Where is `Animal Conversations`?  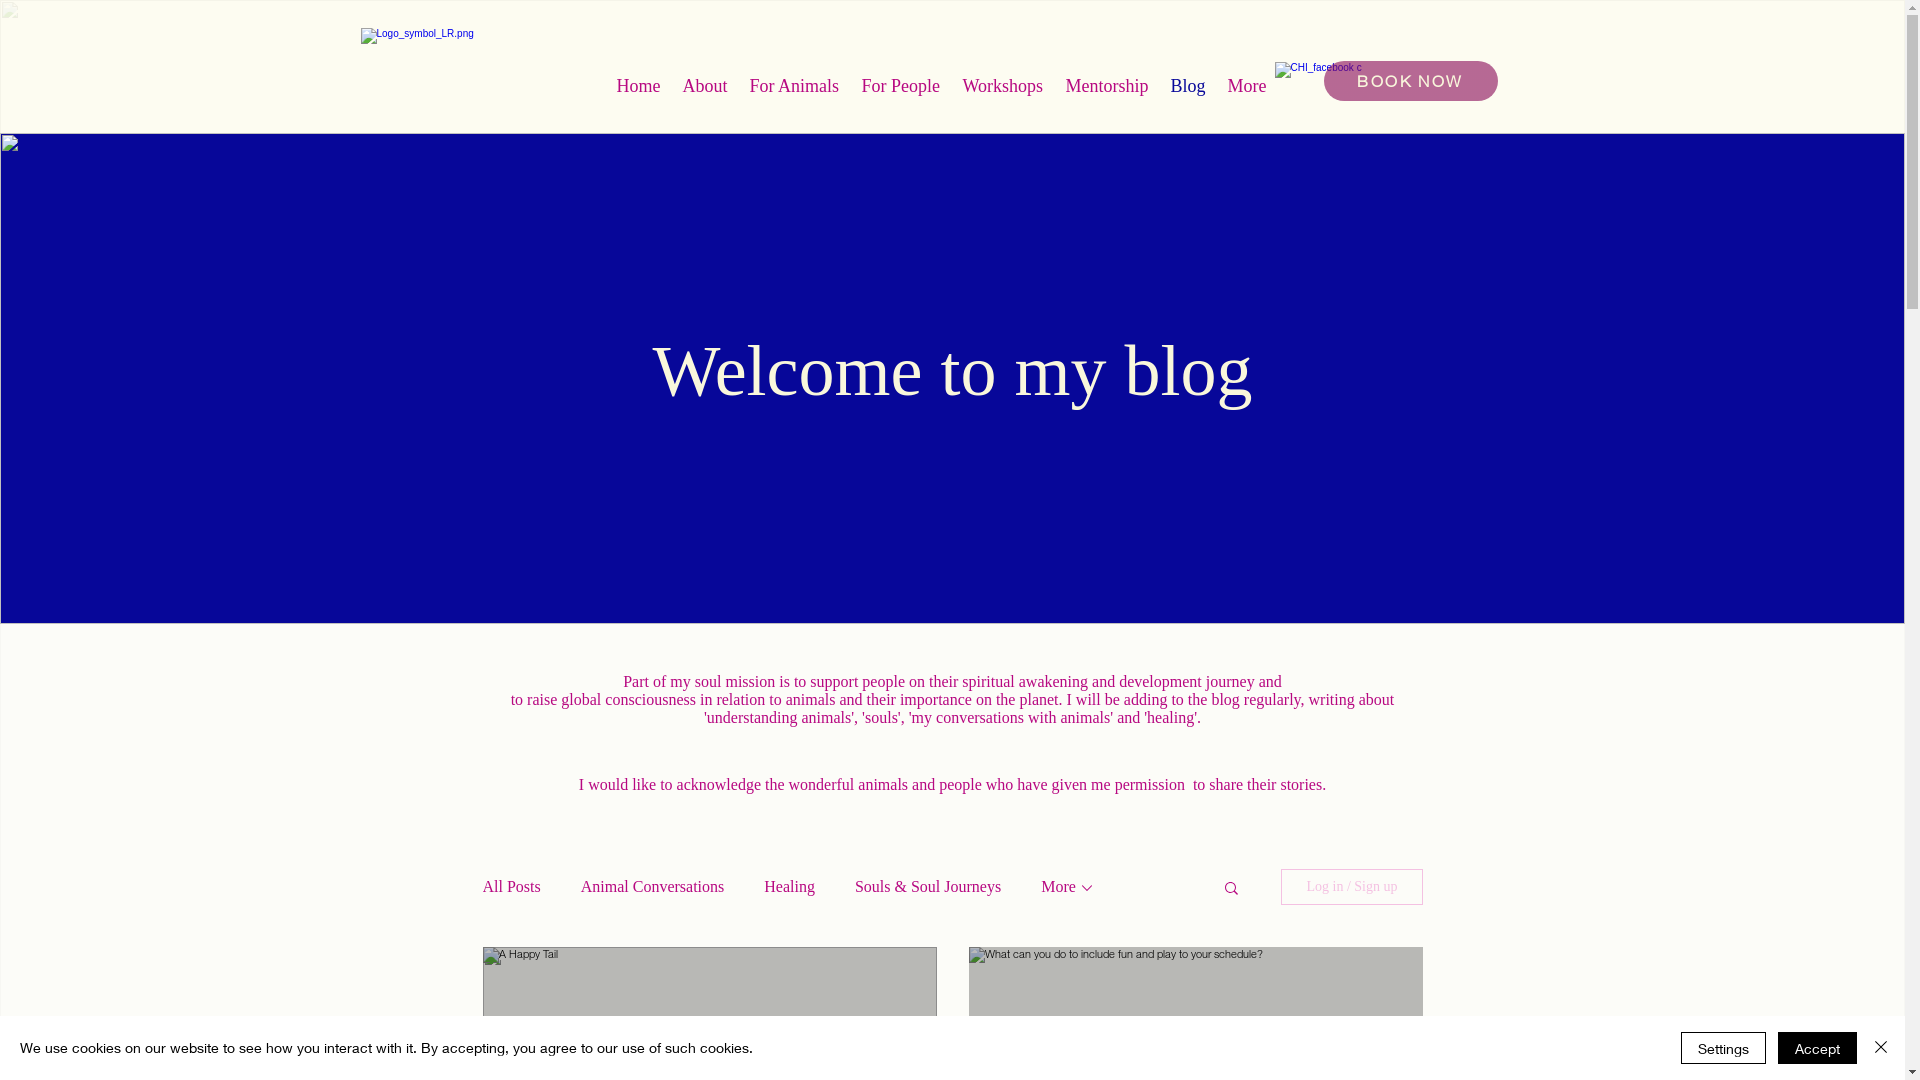
Animal Conversations is located at coordinates (653, 887).